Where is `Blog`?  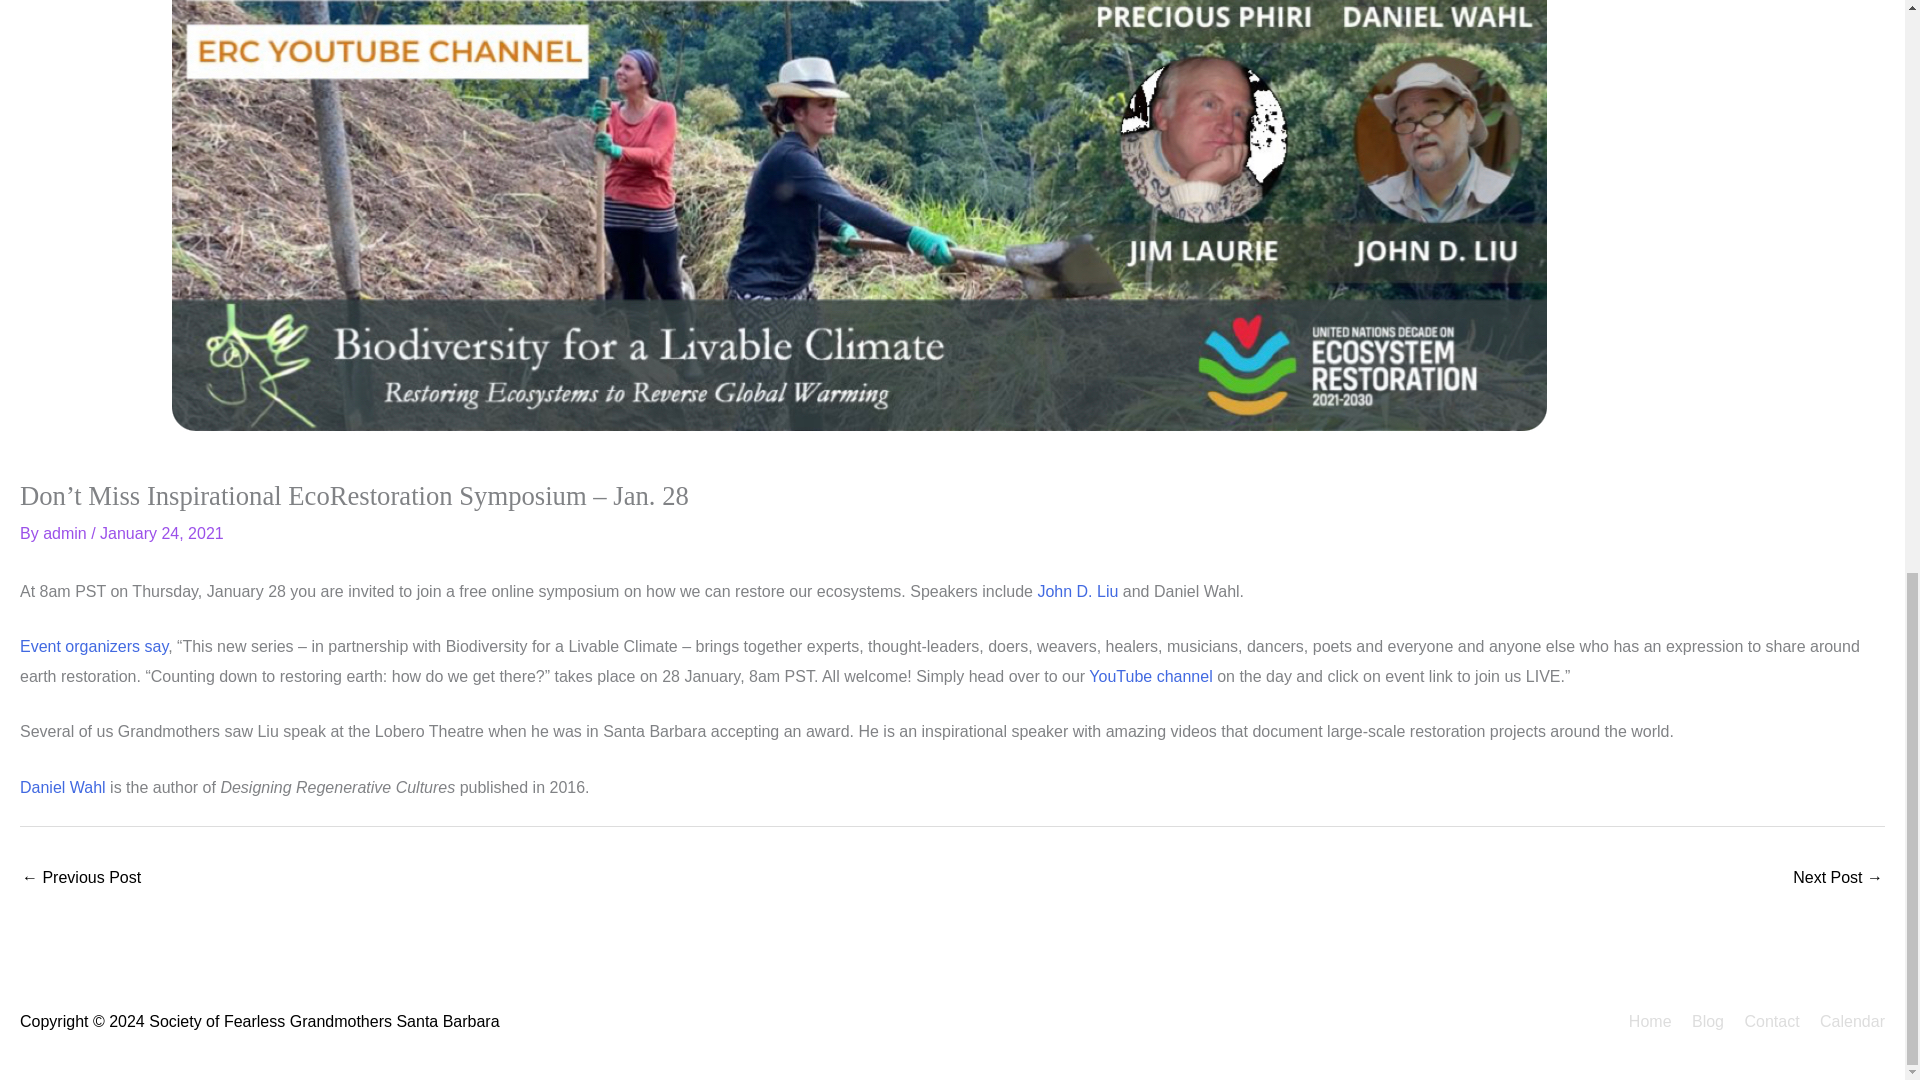
Blog is located at coordinates (1700, 1022).